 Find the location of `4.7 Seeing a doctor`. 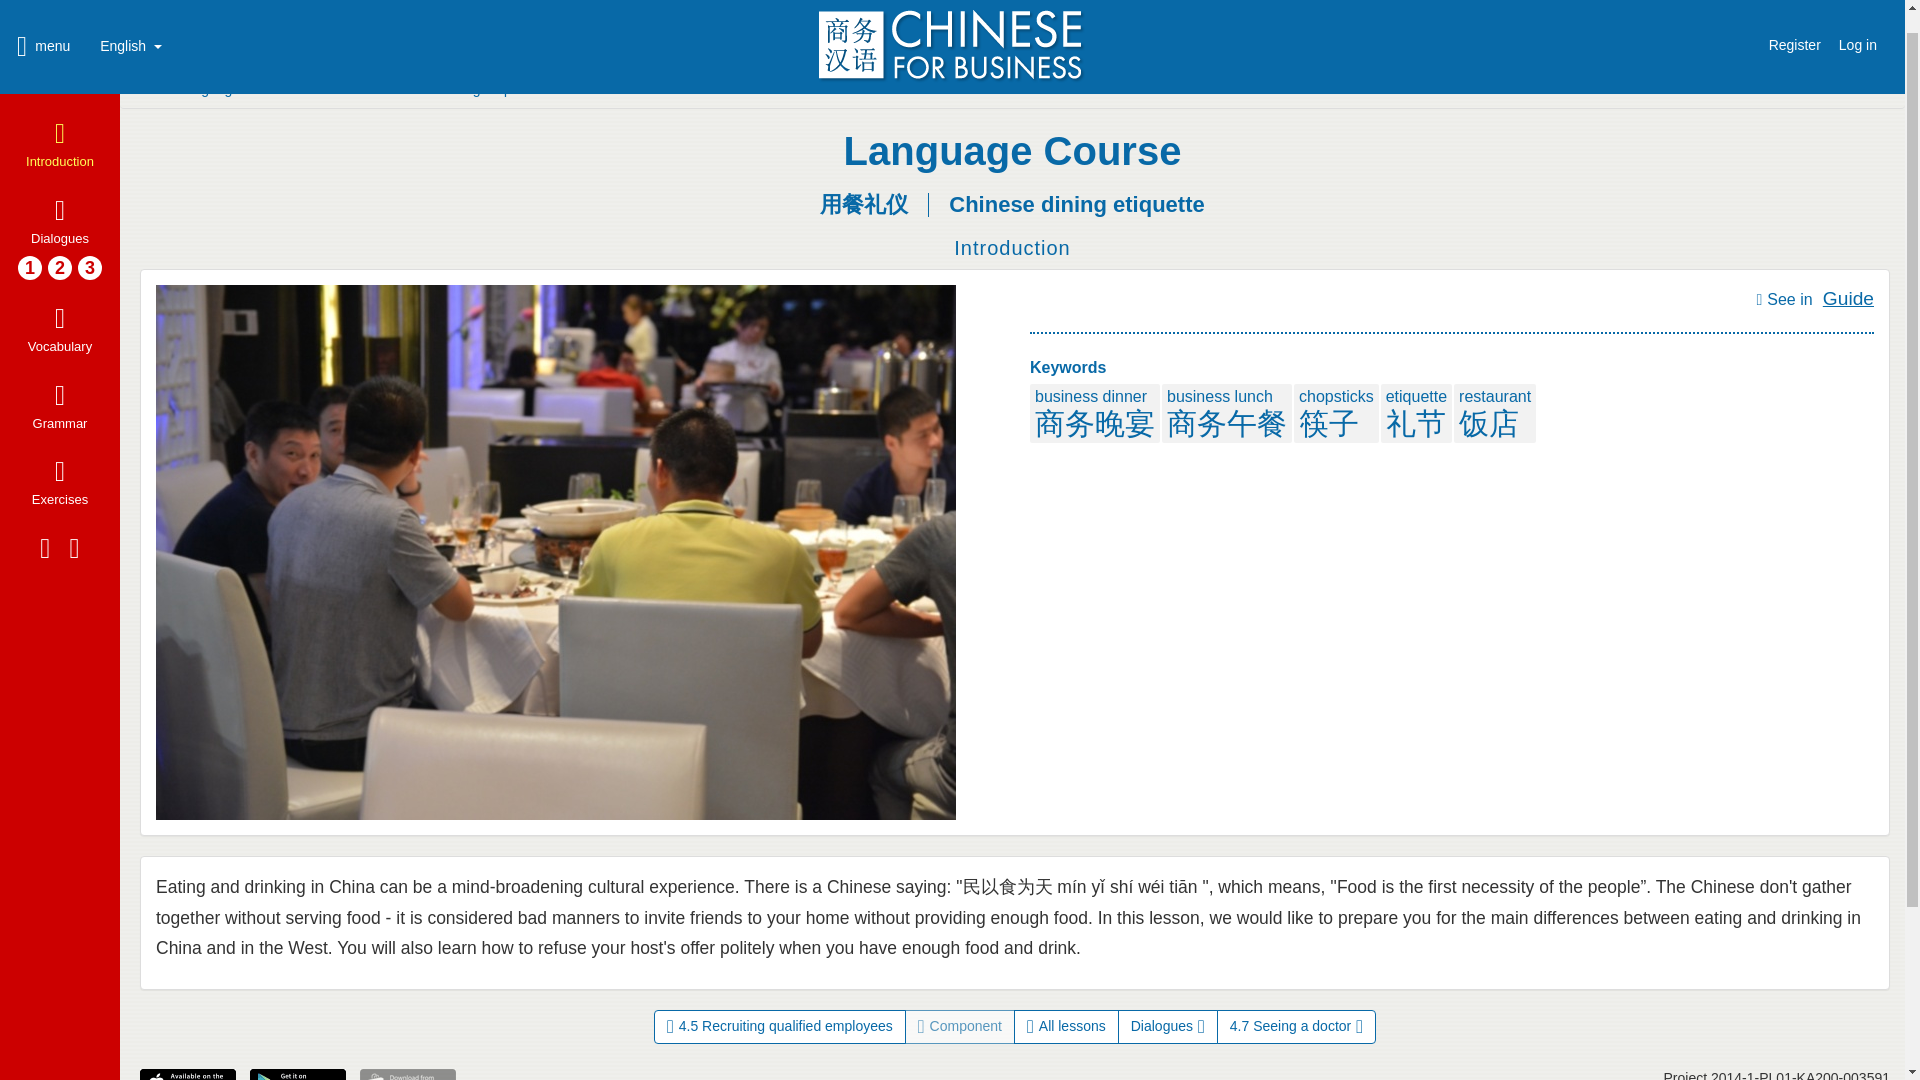

4.7 Seeing a doctor is located at coordinates (1296, 1026).